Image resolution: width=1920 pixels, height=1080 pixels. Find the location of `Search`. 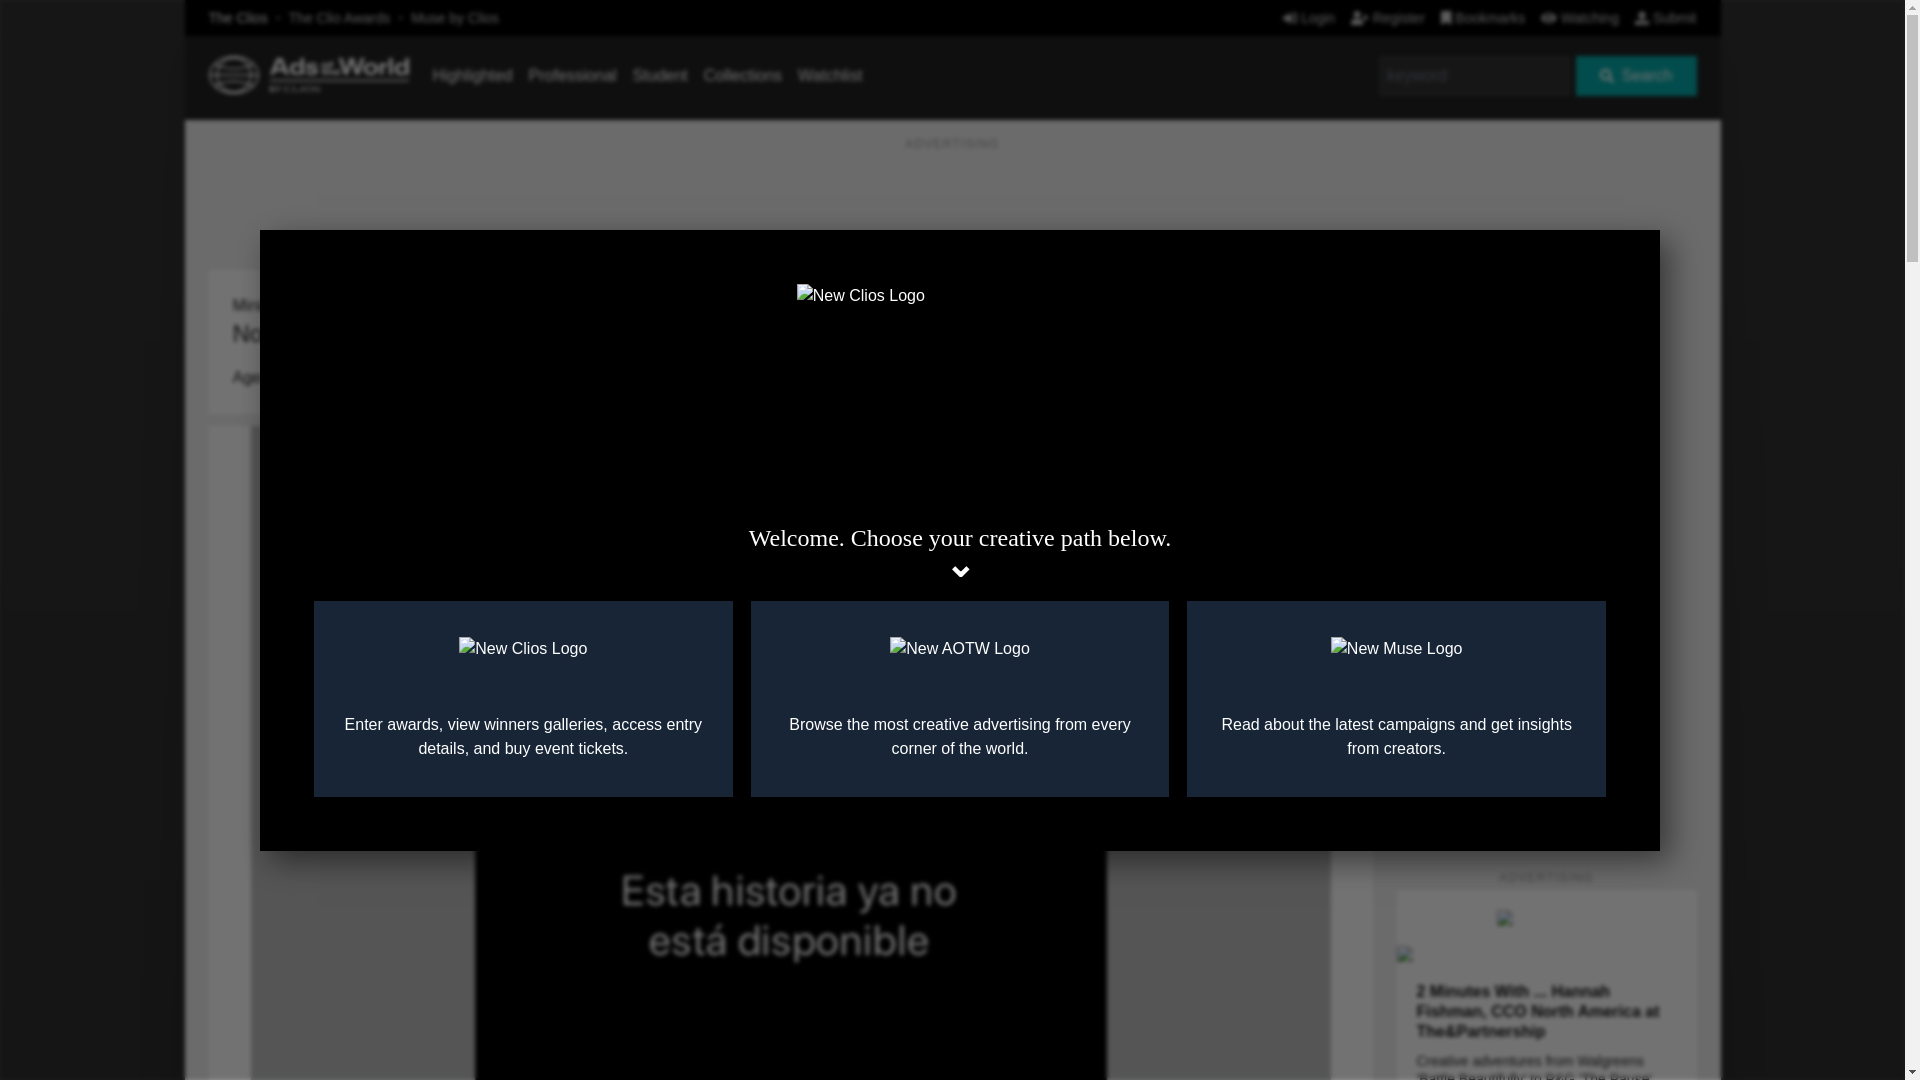

Search is located at coordinates (1636, 76).